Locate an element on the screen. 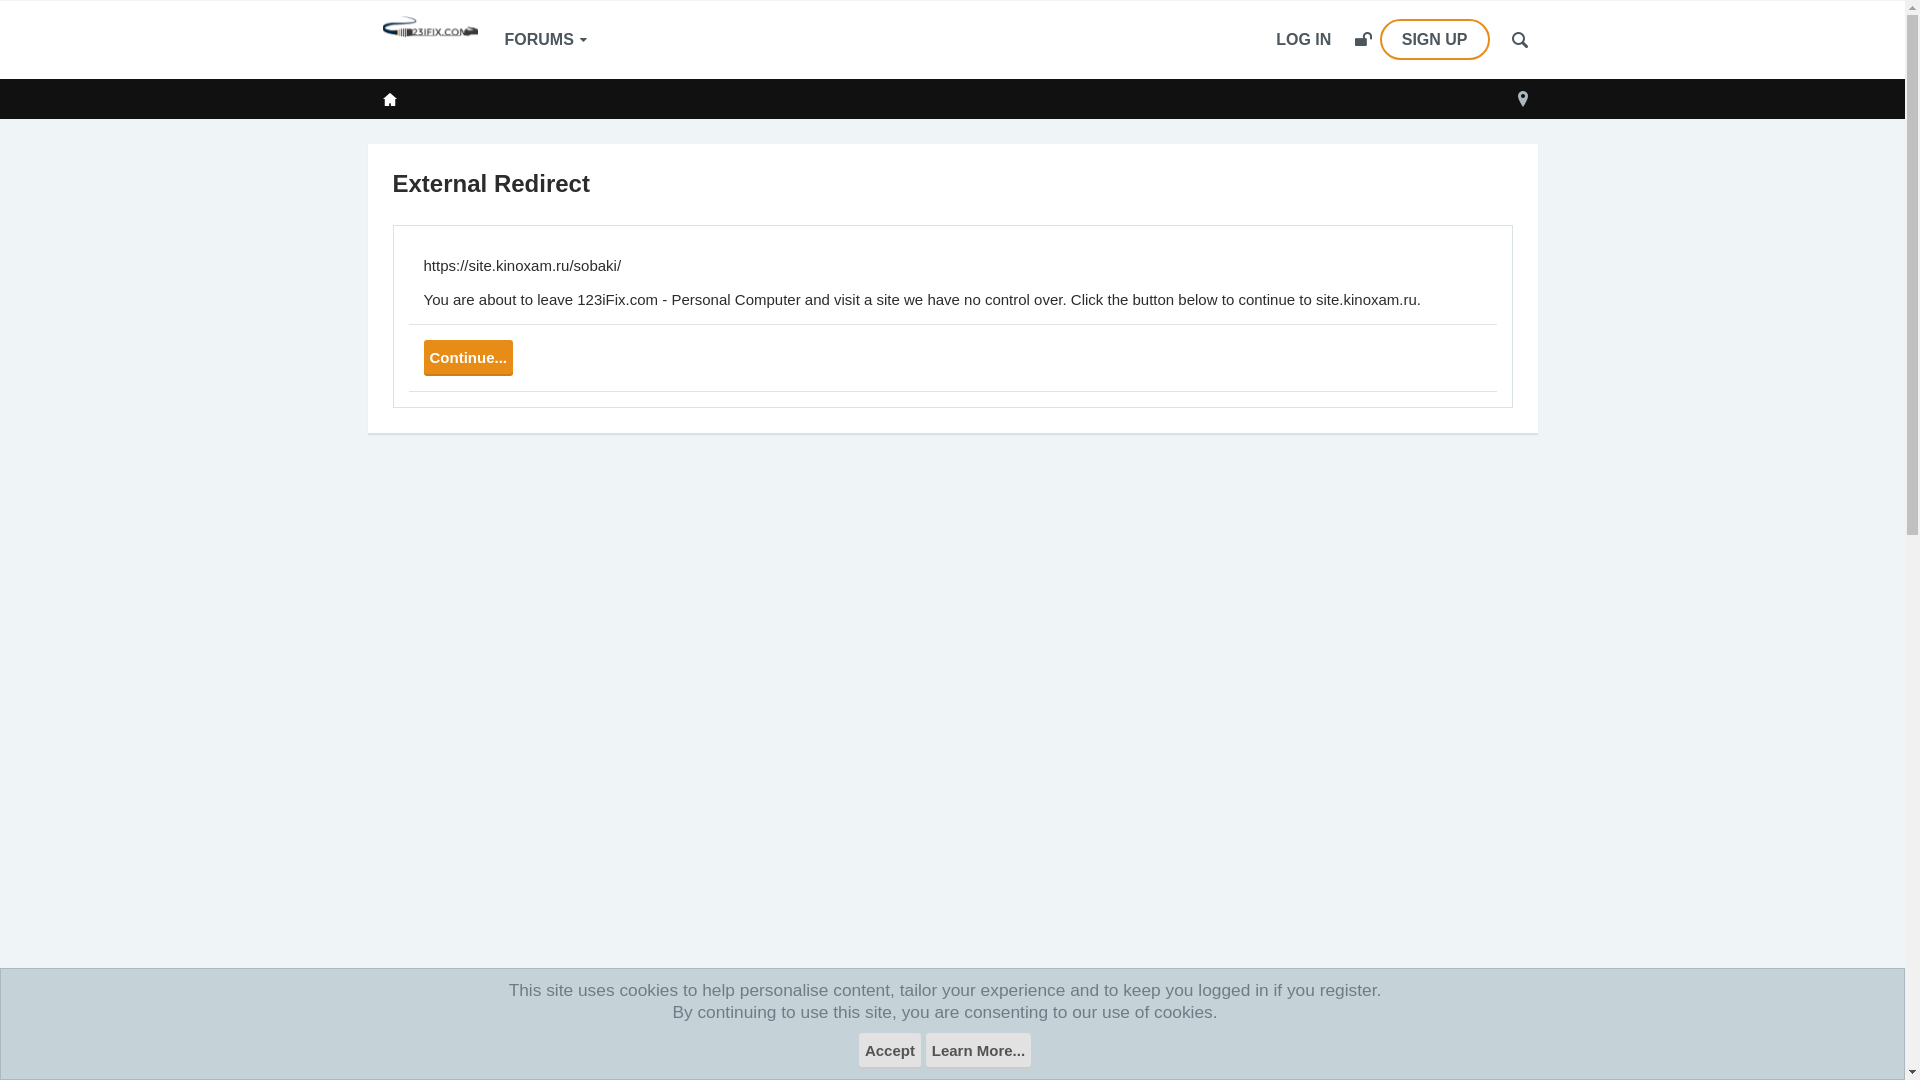  LOG IN is located at coordinates (1304, 40).